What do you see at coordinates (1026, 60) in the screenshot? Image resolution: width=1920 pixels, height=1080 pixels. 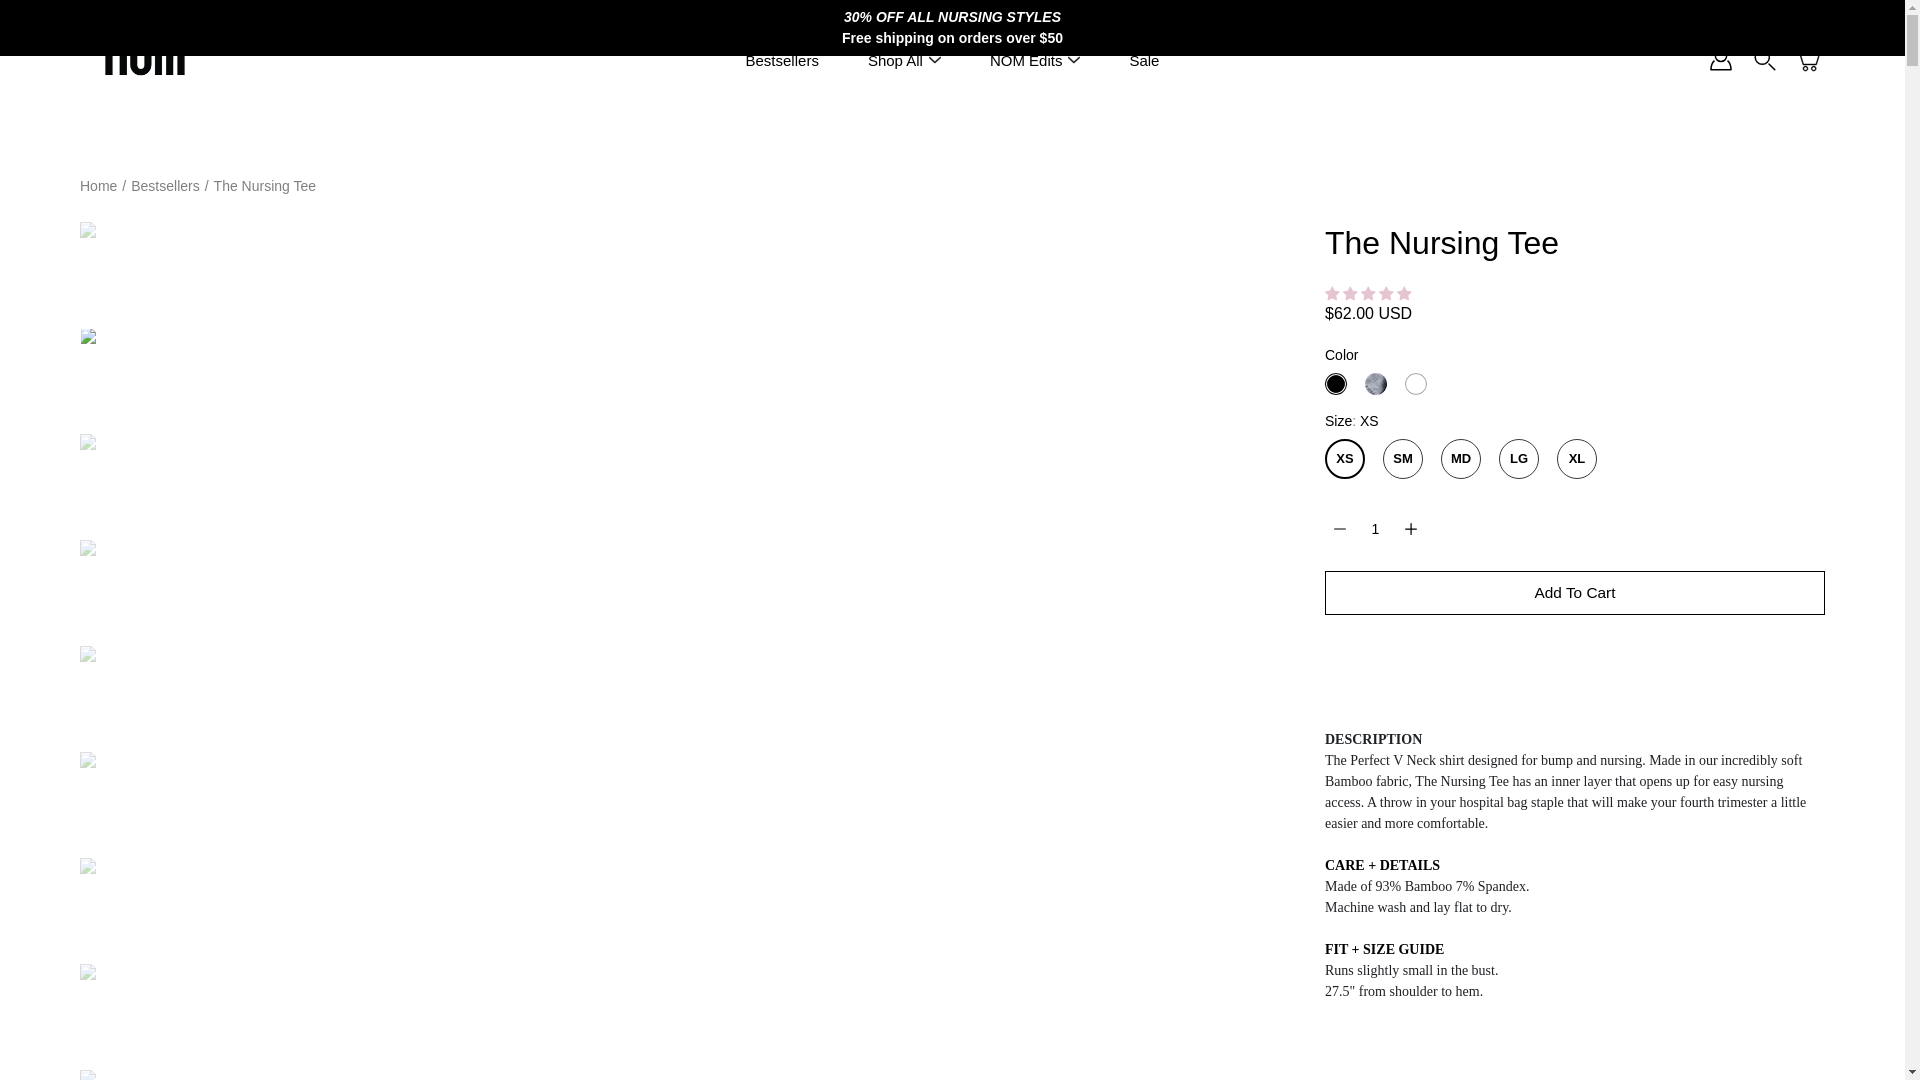 I see `NOM Edits` at bounding box center [1026, 60].